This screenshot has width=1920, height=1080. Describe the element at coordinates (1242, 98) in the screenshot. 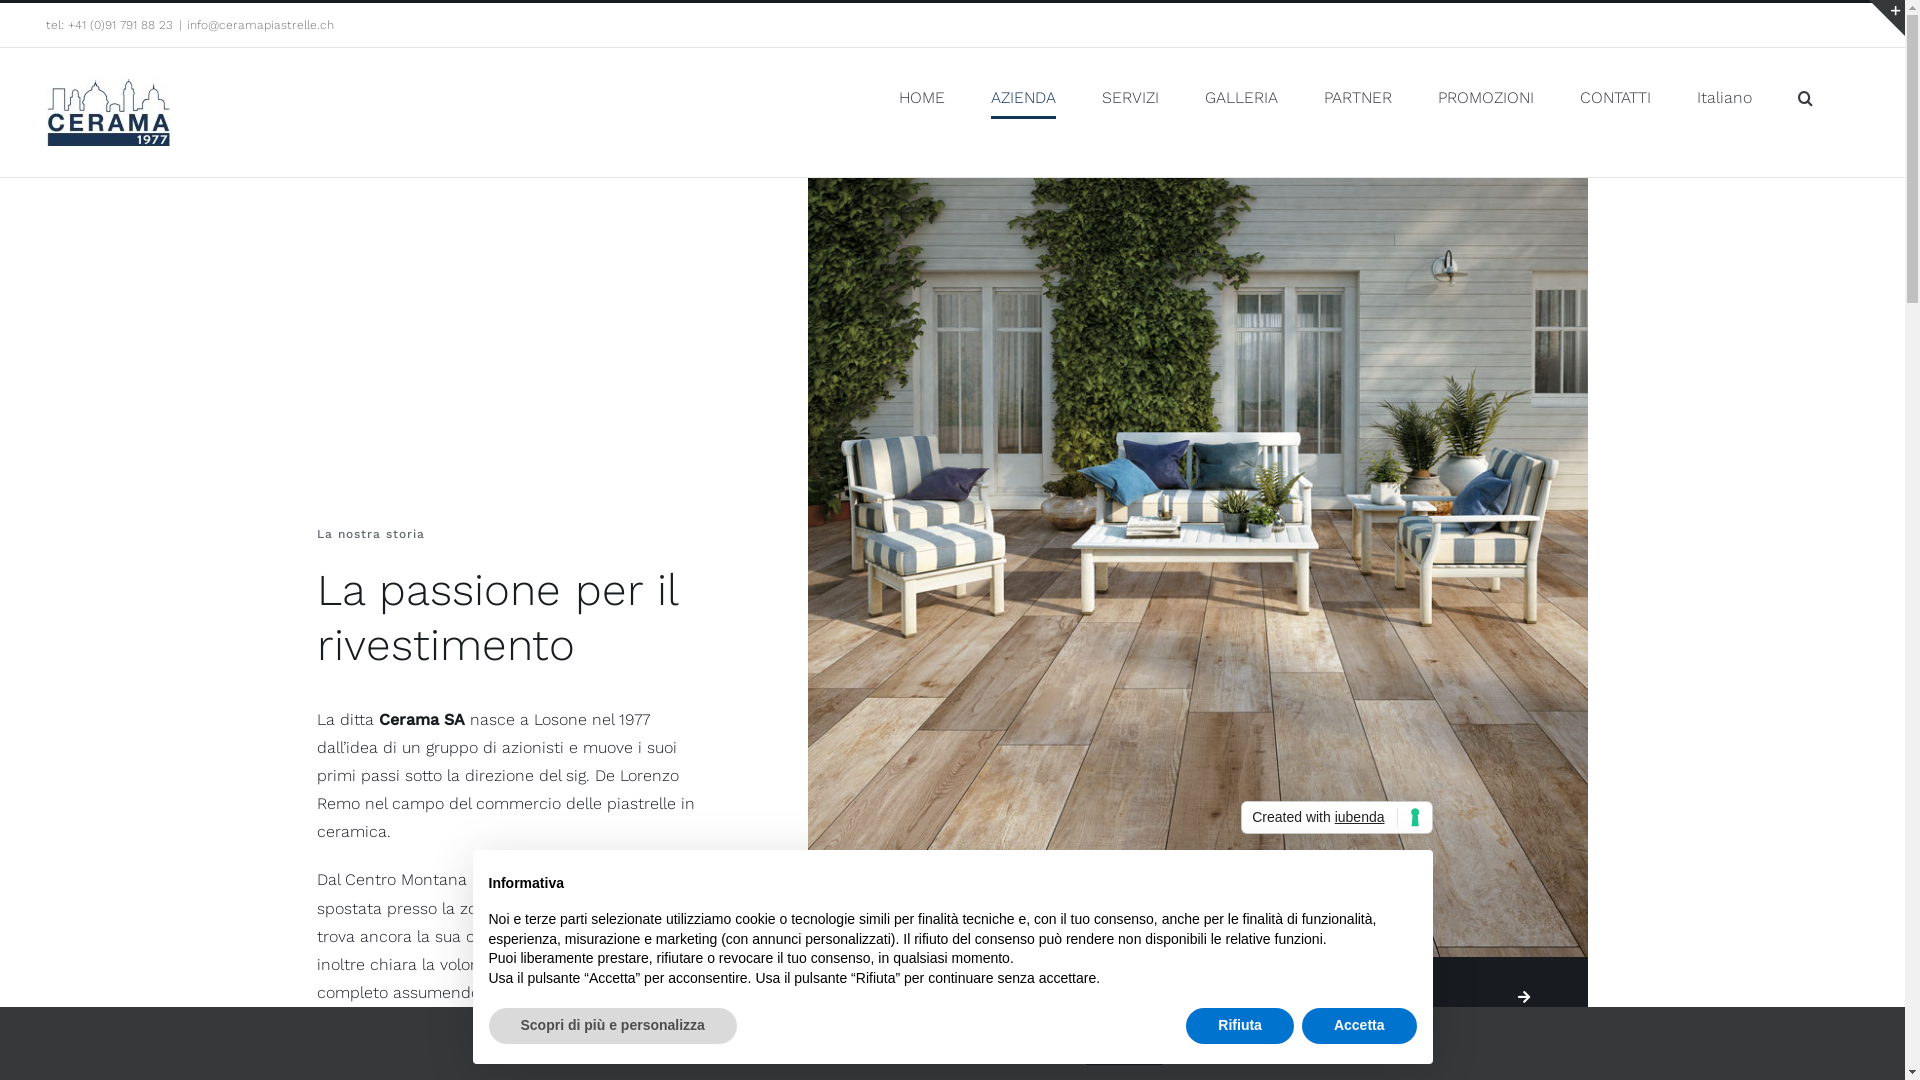

I see `GALLERIA` at that location.